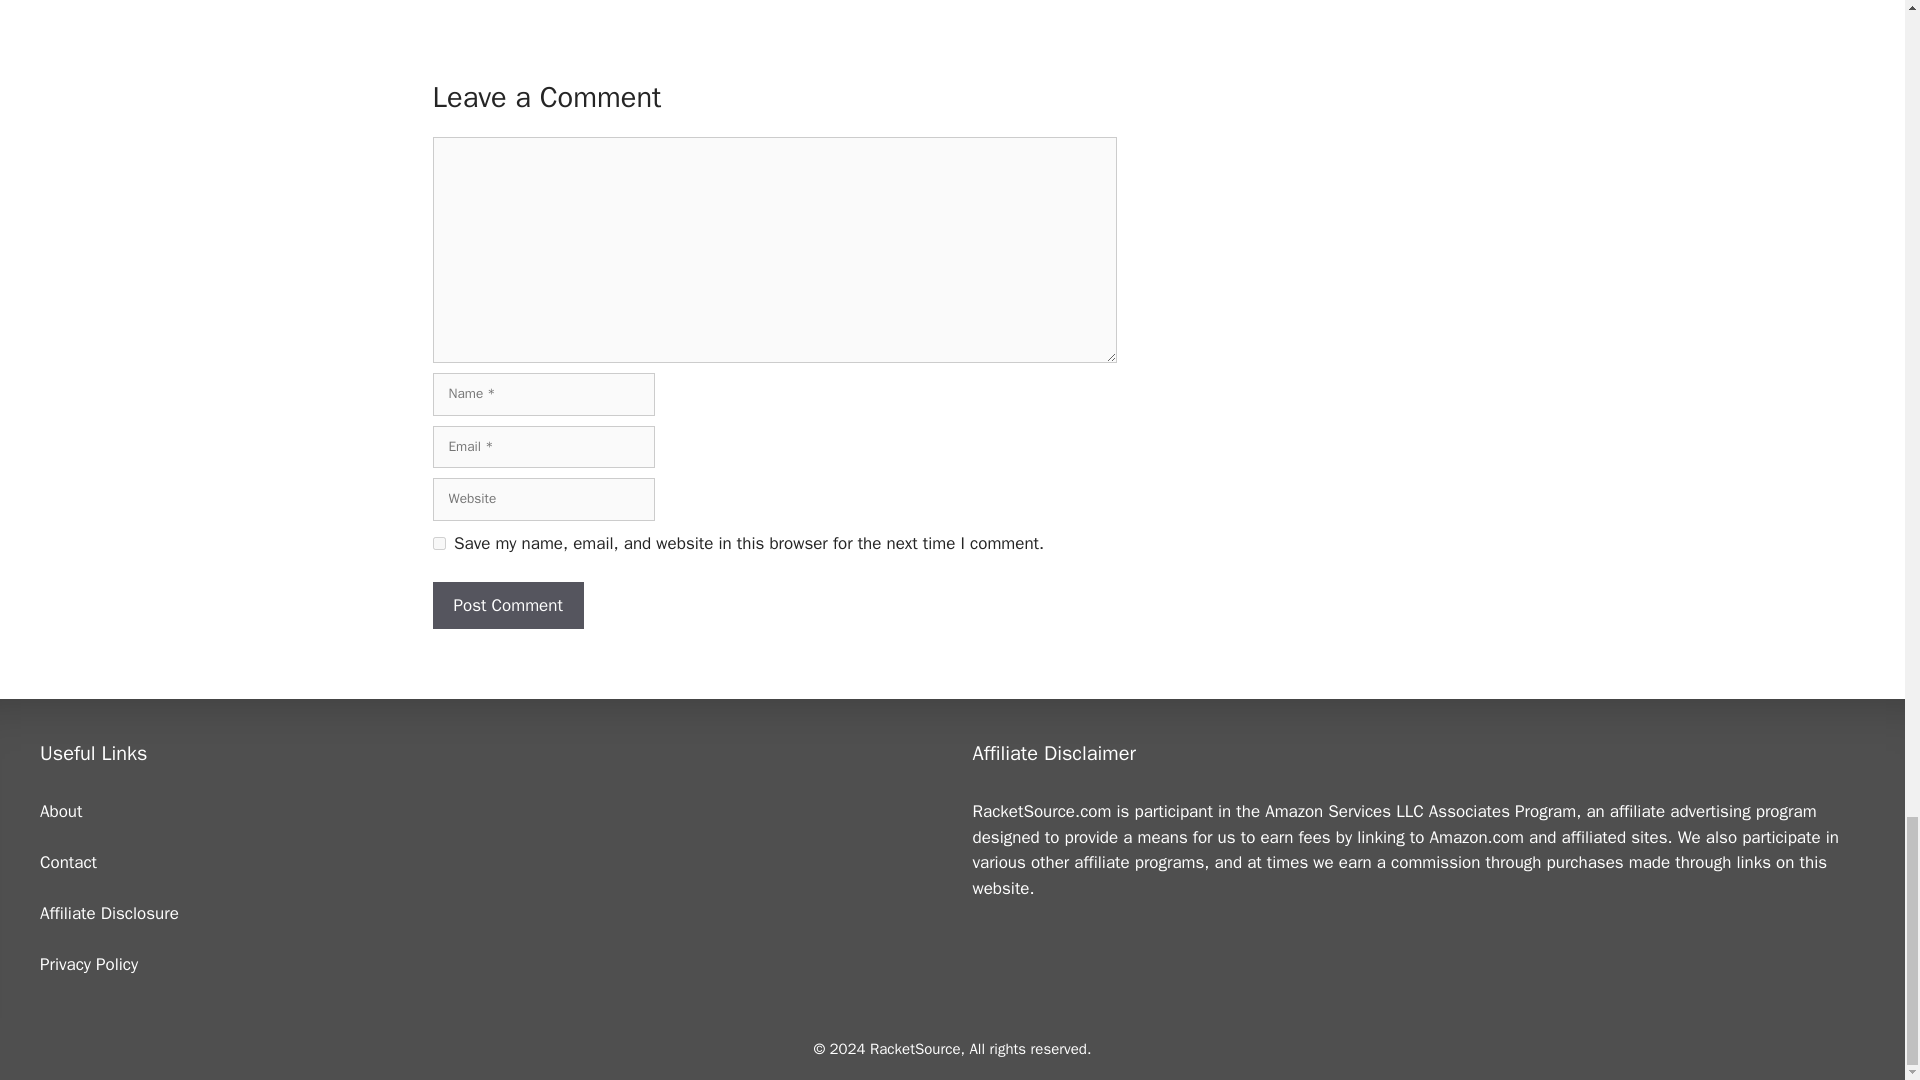  Describe the element at coordinates (508, 606) in the screenshot. I see `Post Comment` at that location.